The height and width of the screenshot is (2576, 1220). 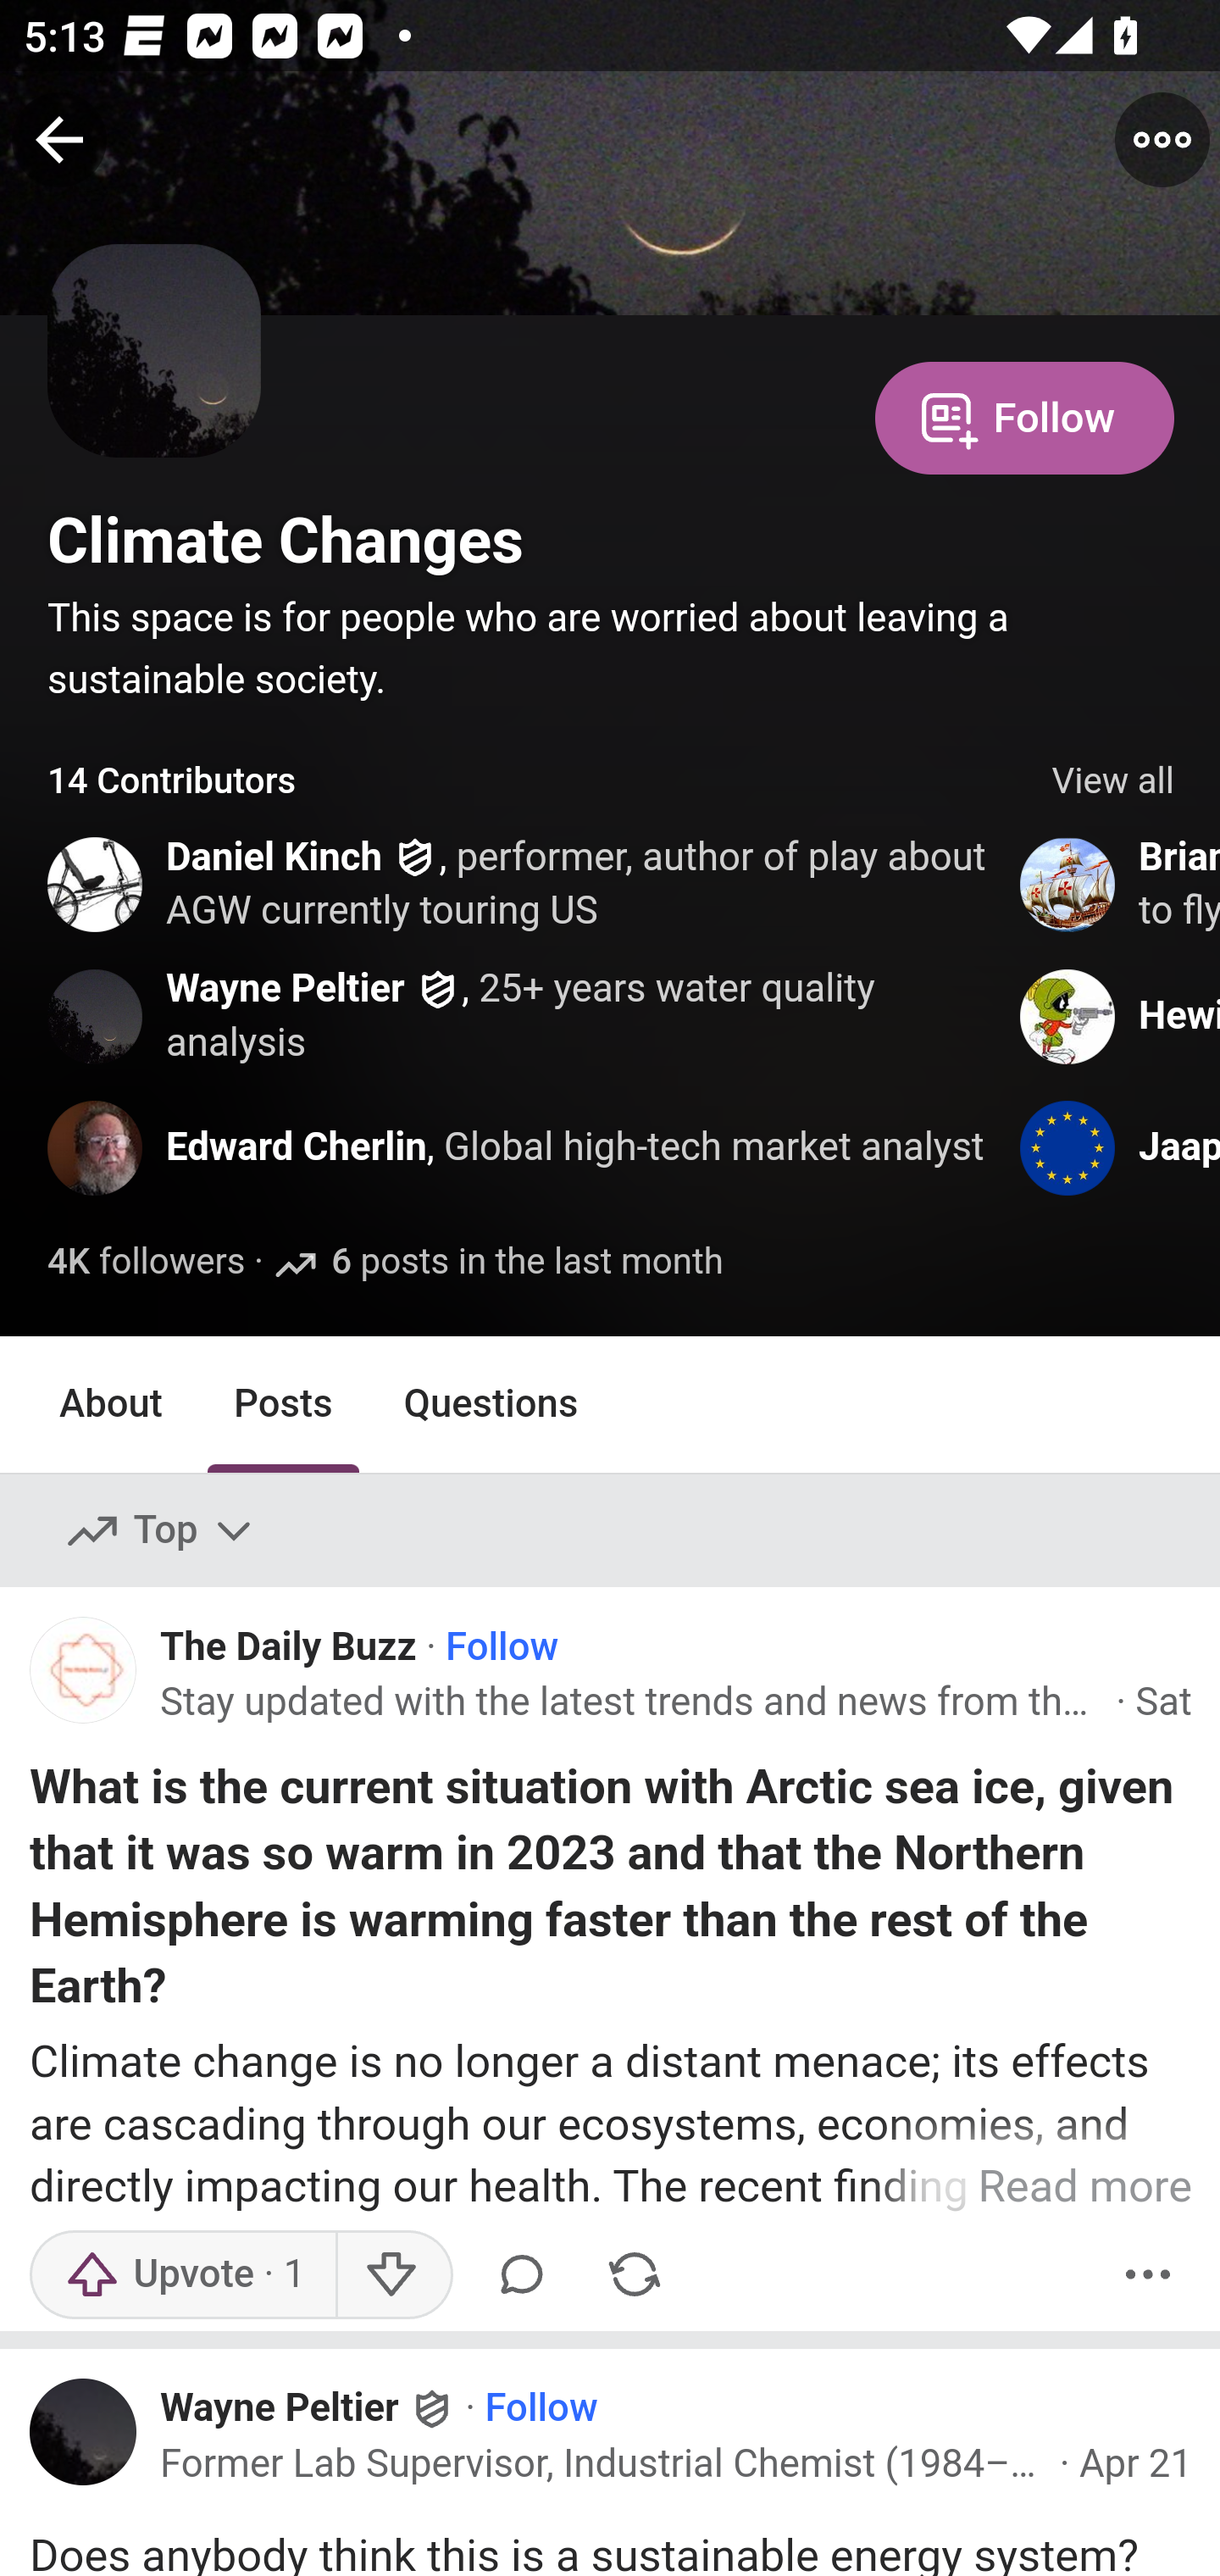 What do you see at coordinates (491, 1403) in the screenshot?
I see `Questions` at bounding box center [491, 1403].